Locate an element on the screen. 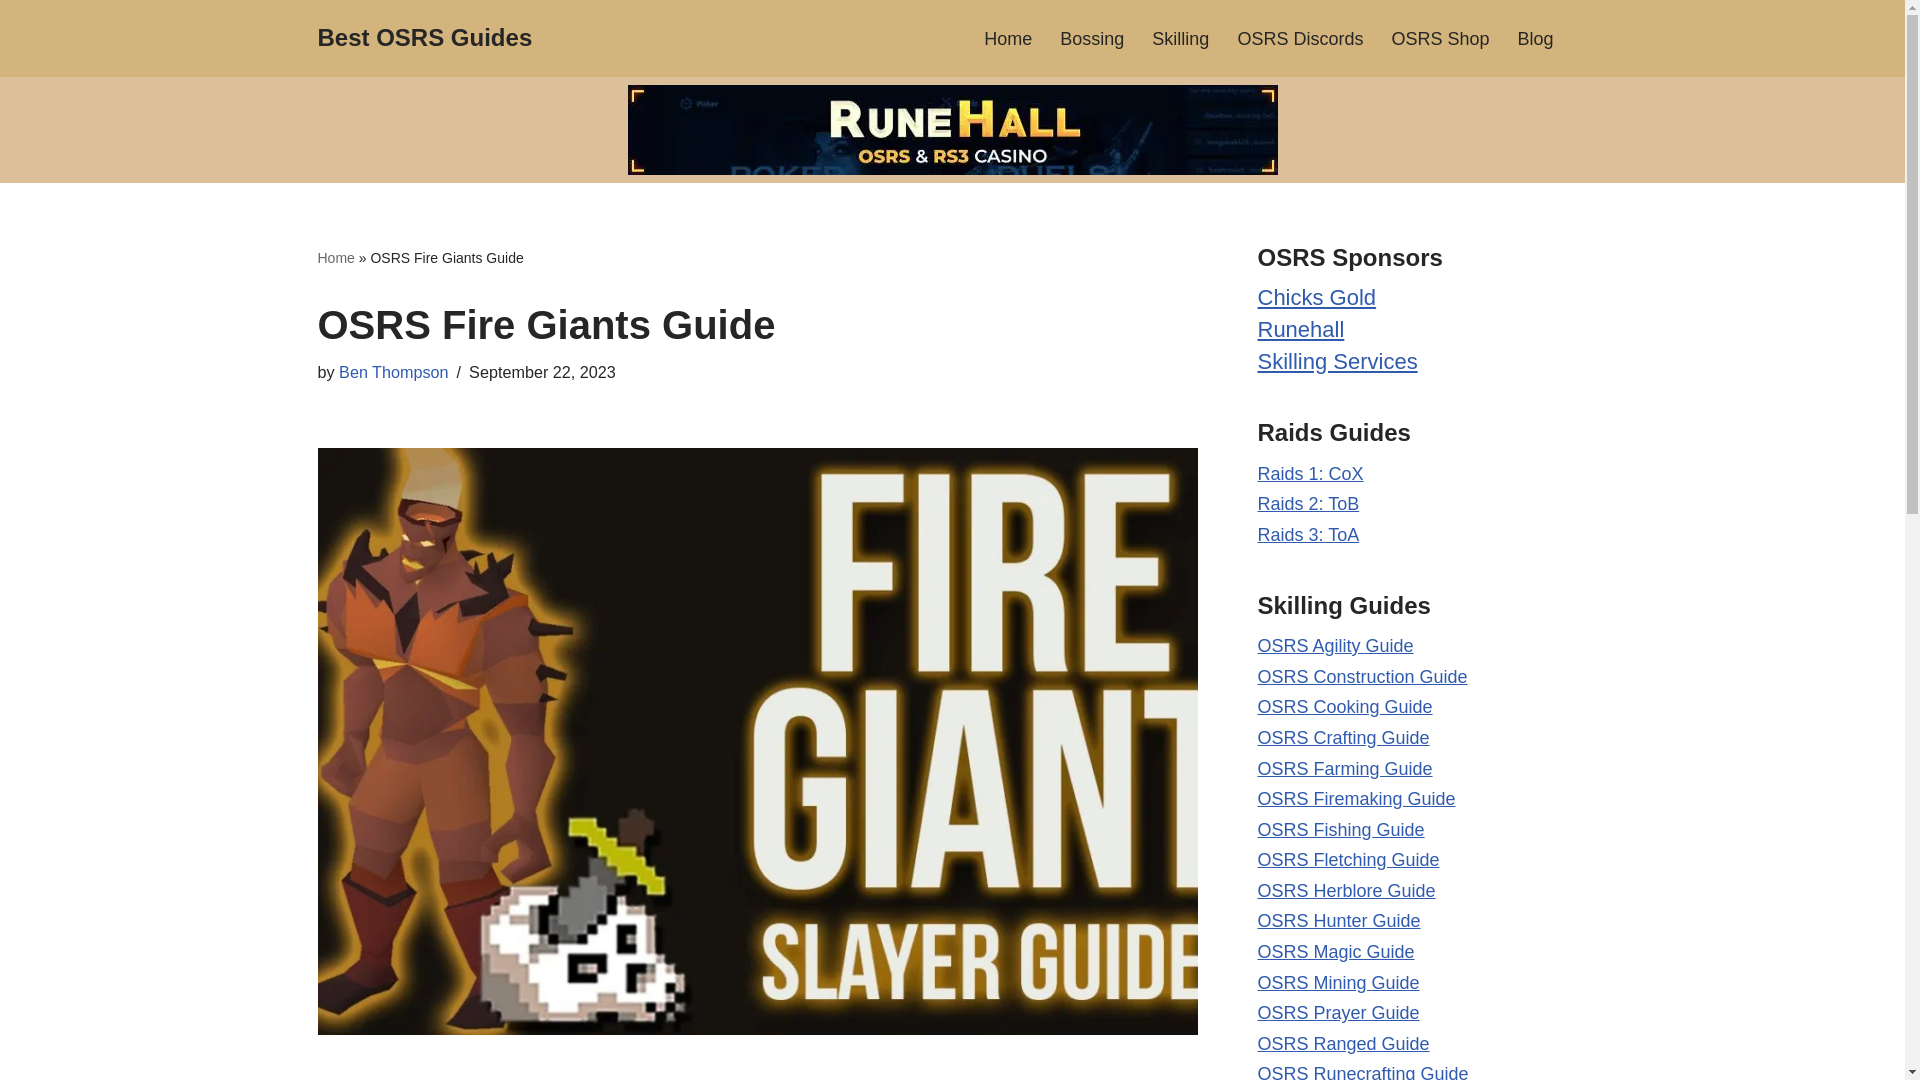  OSRS Firemaking Guide is located at coordinates (1356, 798).